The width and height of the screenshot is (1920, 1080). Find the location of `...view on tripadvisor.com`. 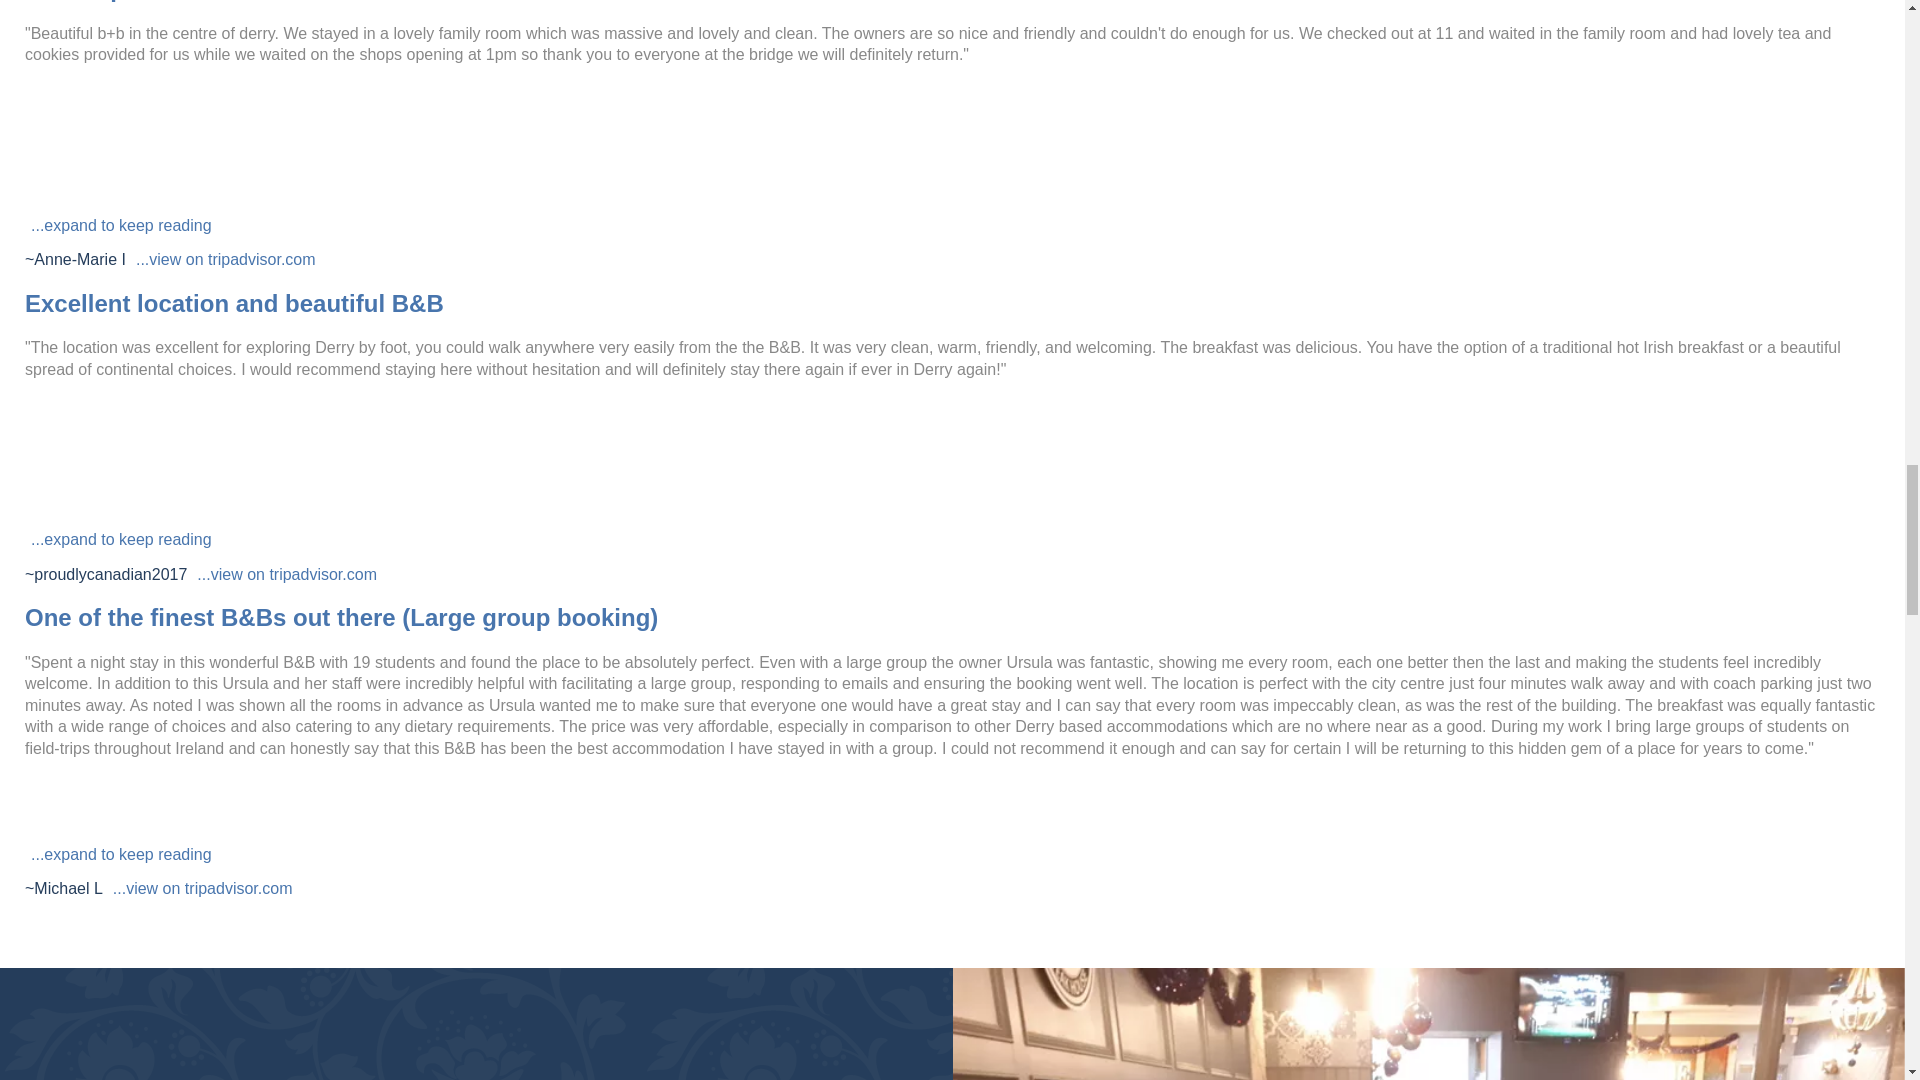

...view on tripadvisor.com is located at coordinates (226, 258).